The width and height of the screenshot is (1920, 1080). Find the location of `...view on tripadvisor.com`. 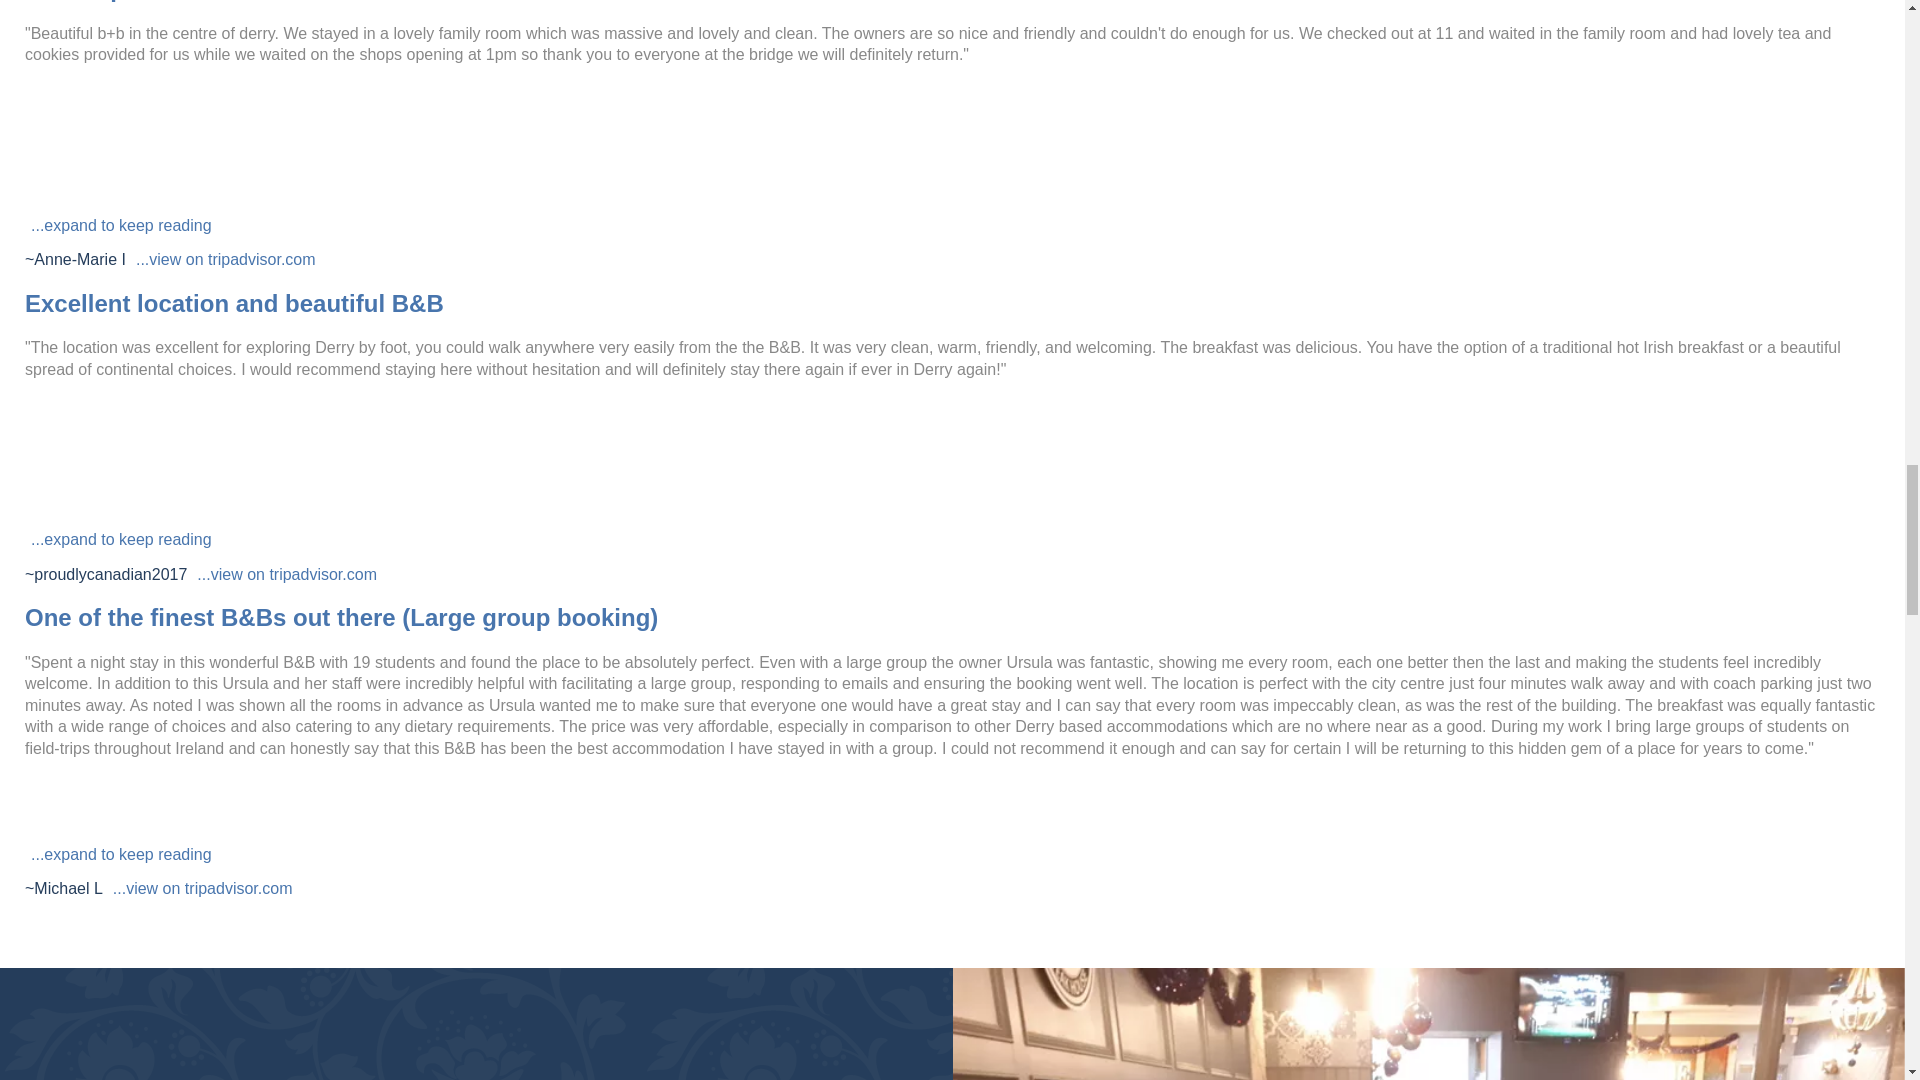

...view on tripadvisor.com is located at coordinates (226, 258).